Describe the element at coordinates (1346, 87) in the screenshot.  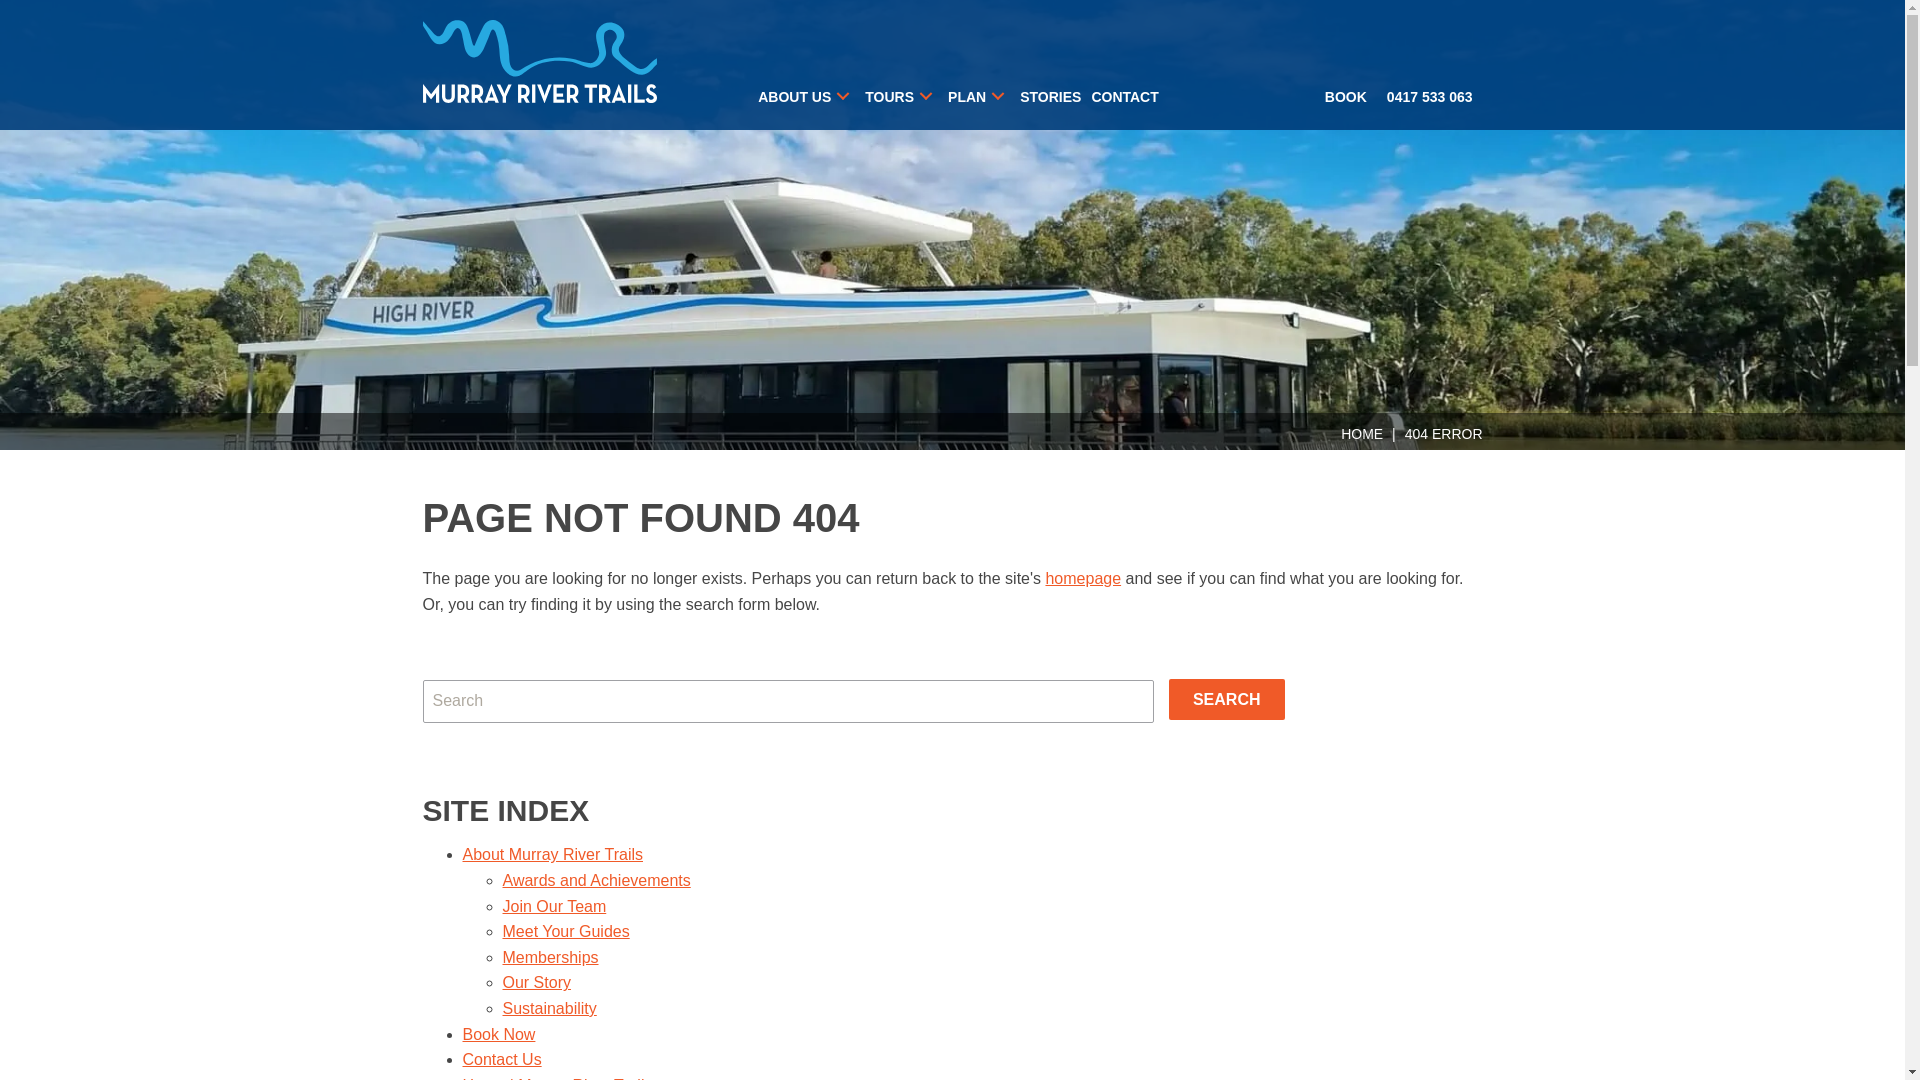
I see `BOOK` at that location.